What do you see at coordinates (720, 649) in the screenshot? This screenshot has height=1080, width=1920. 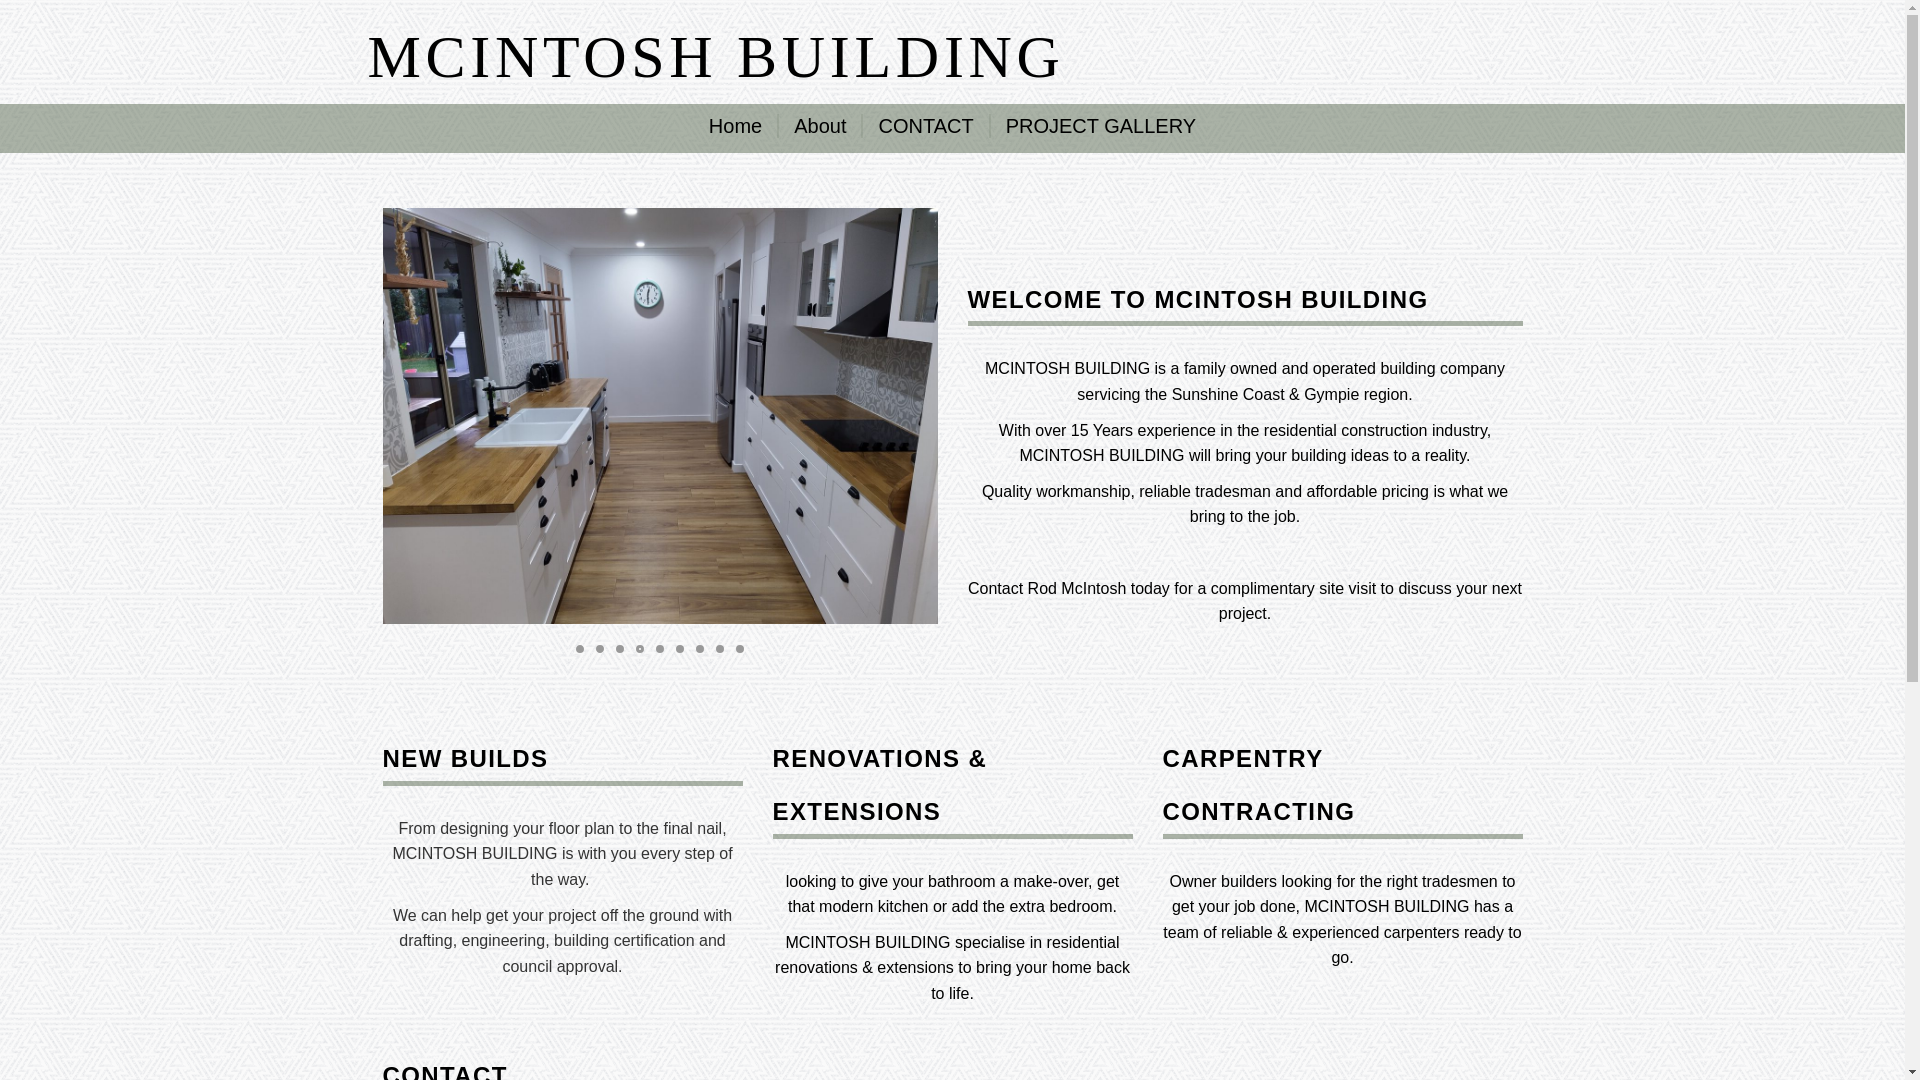 I see `8` at bounding box center [720, 649].